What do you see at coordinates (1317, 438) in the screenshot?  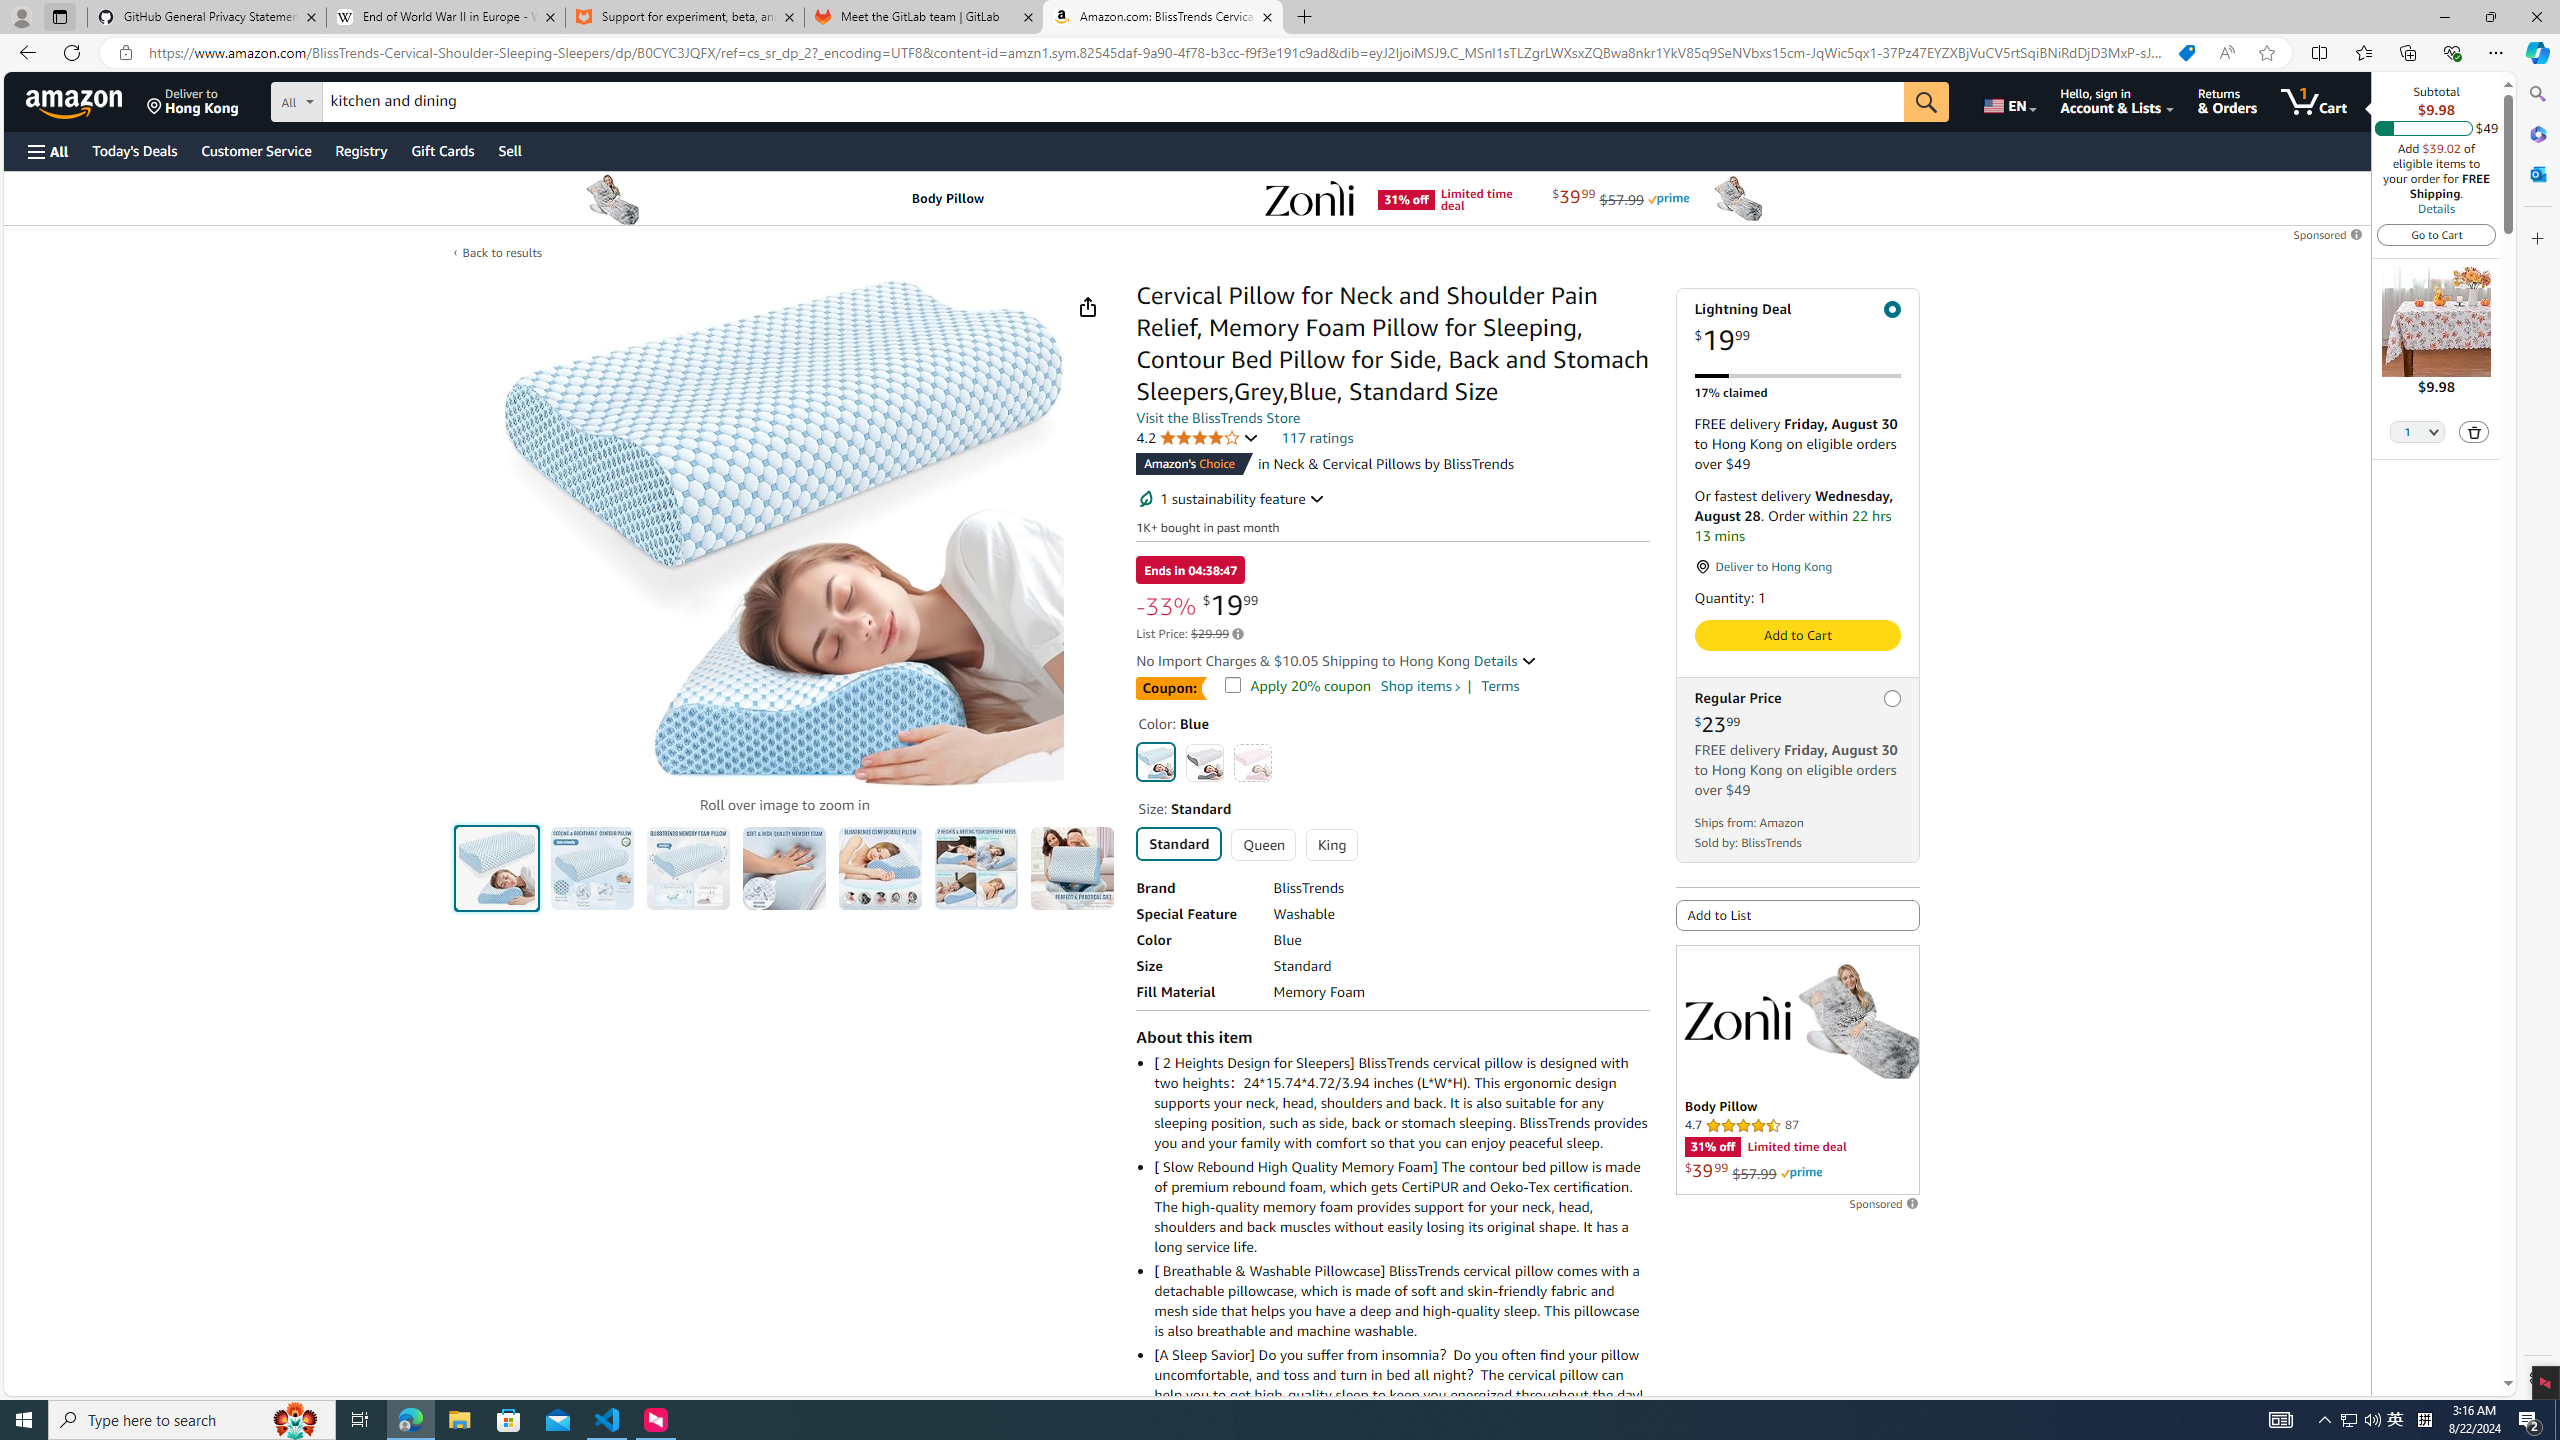 I see `117 ratings` at bounding box center [1317, 438].